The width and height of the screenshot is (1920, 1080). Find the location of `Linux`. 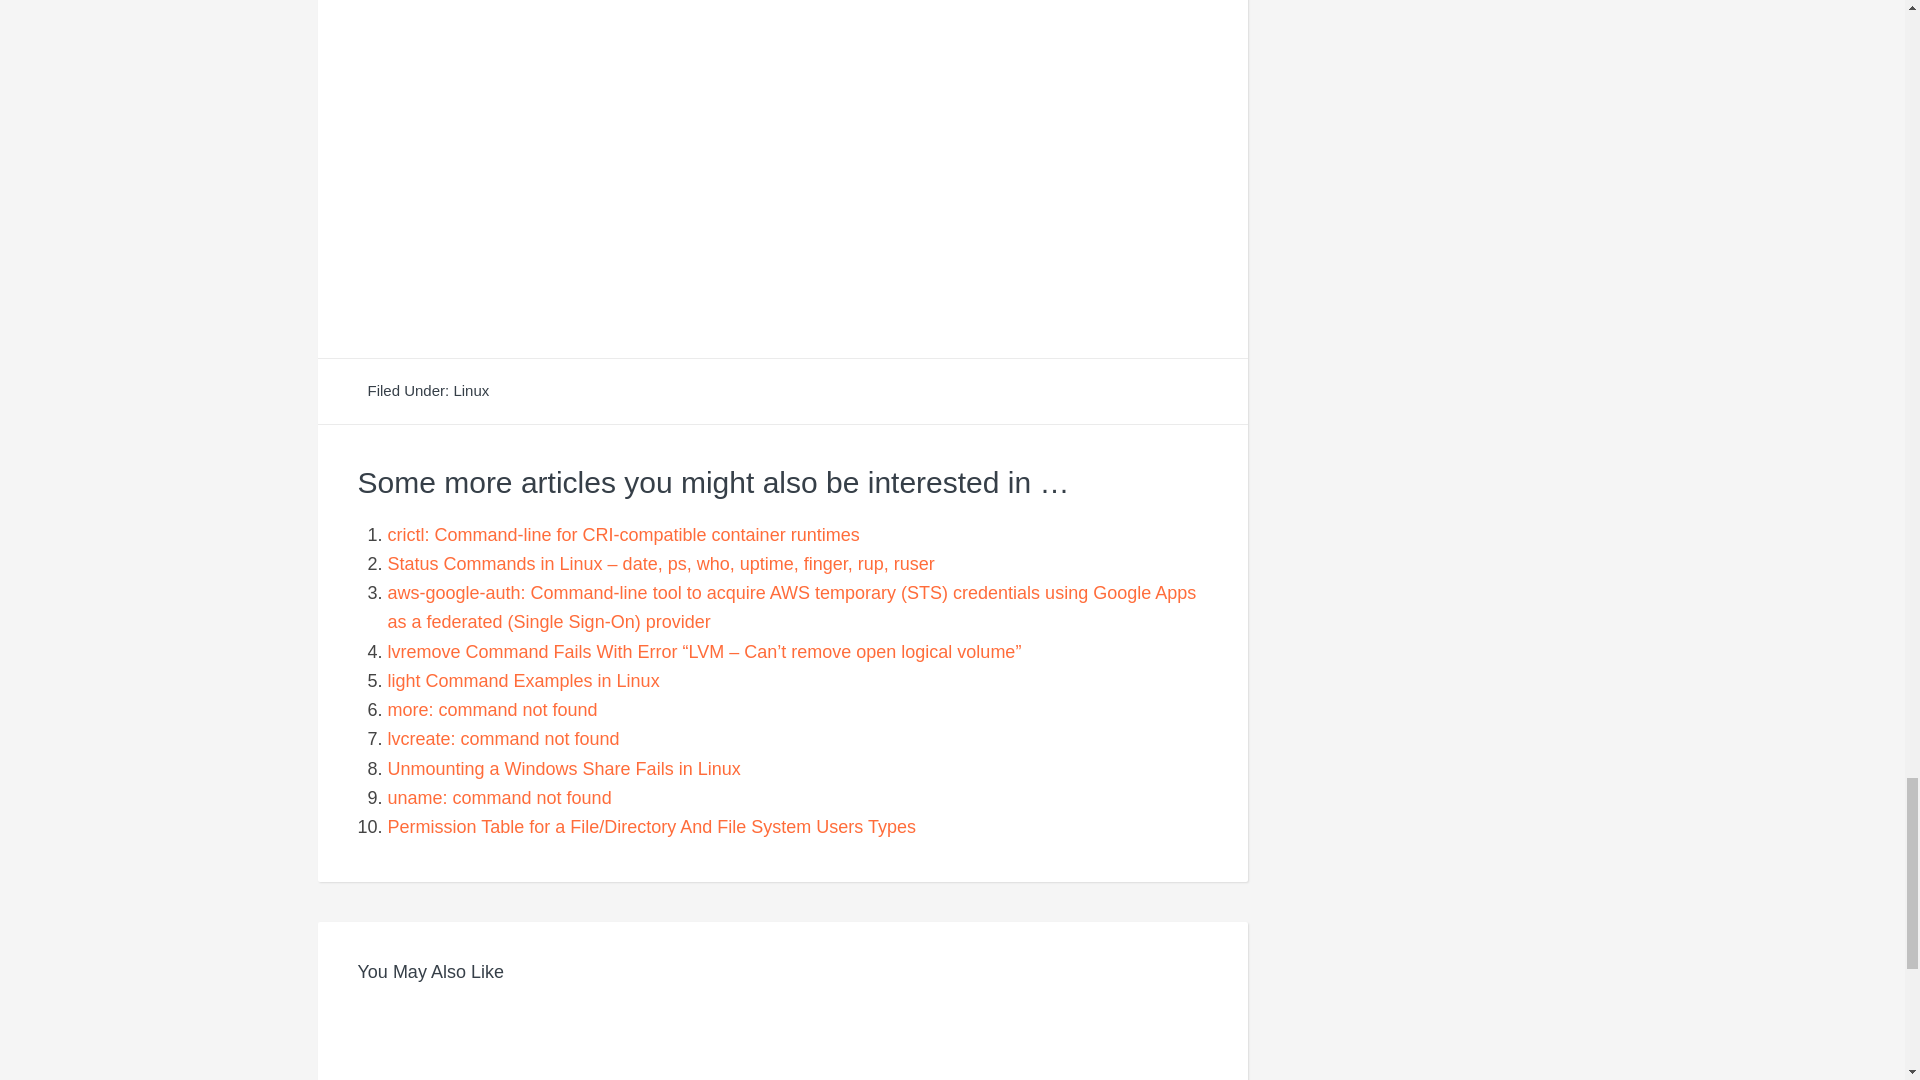

Linux is located at coordinates (471, 390).